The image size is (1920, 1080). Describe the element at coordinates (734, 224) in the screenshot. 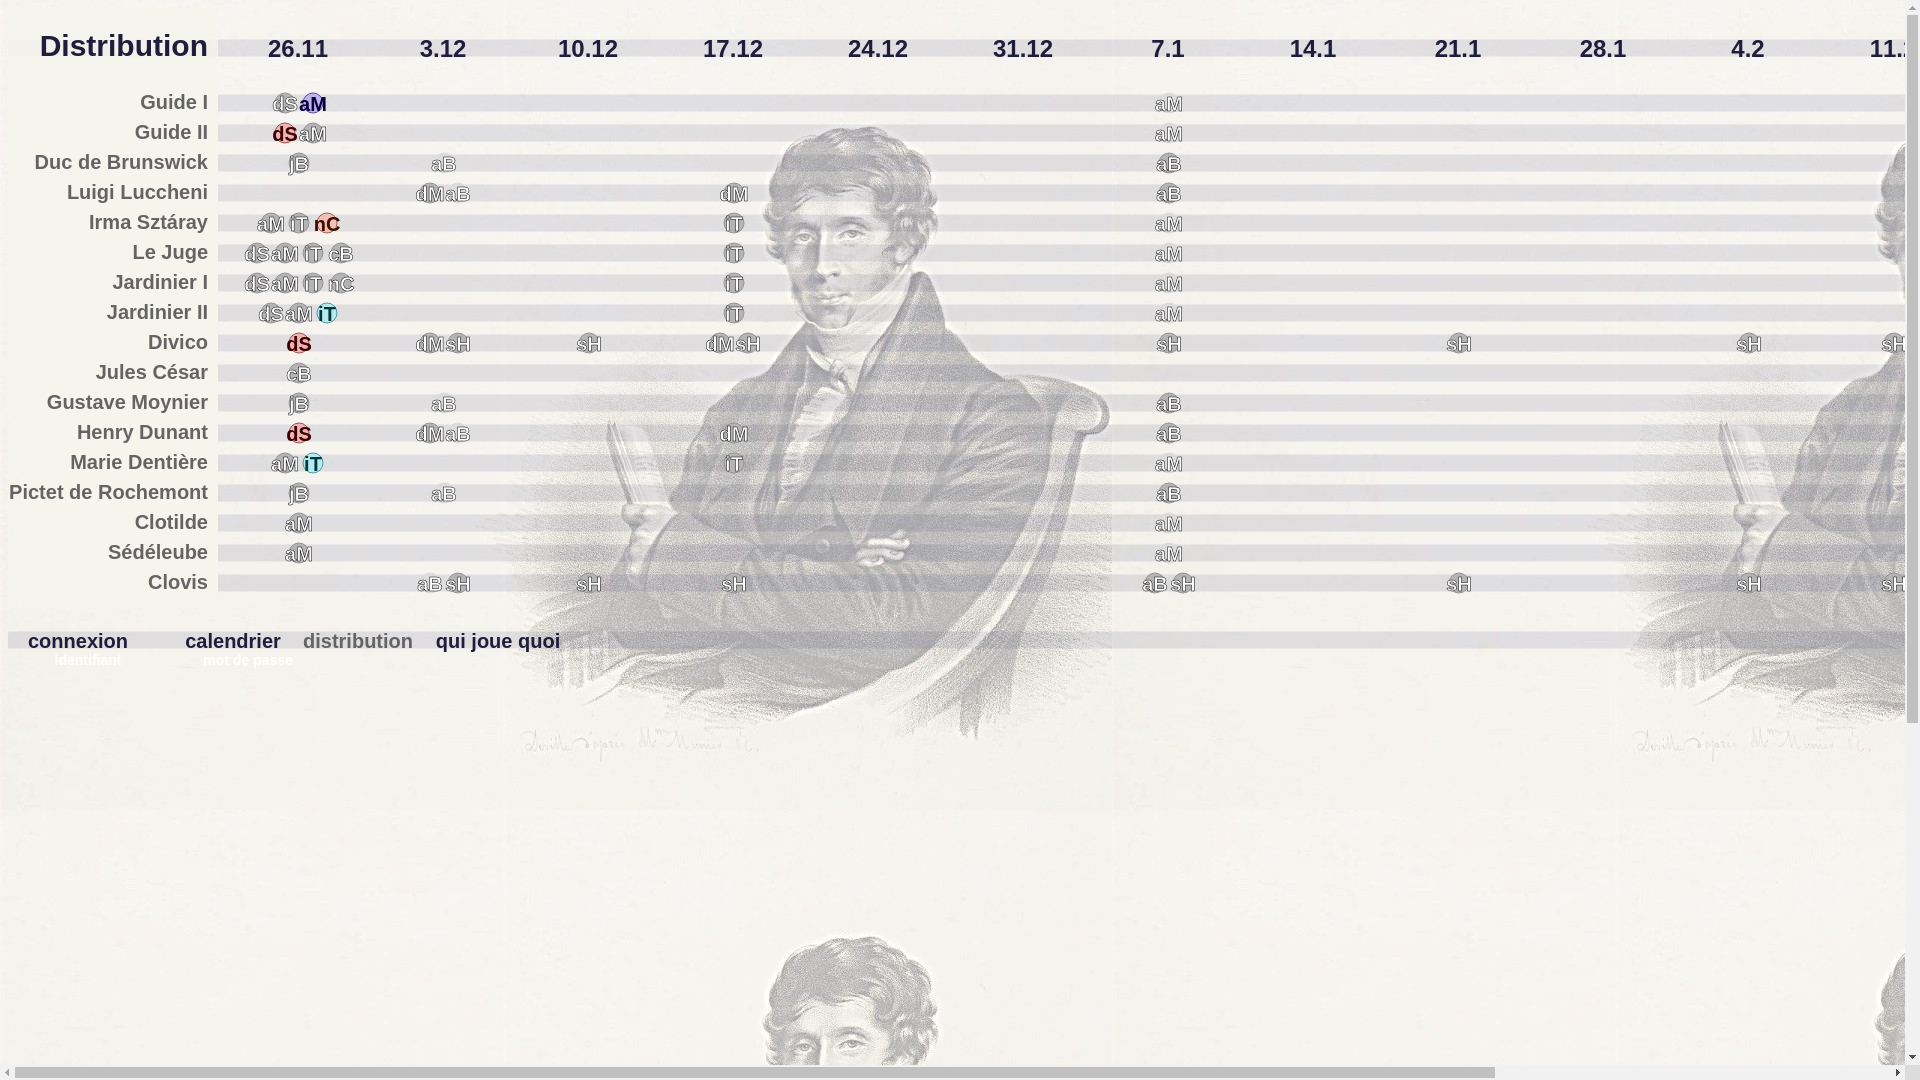

I see `iT` at that location.